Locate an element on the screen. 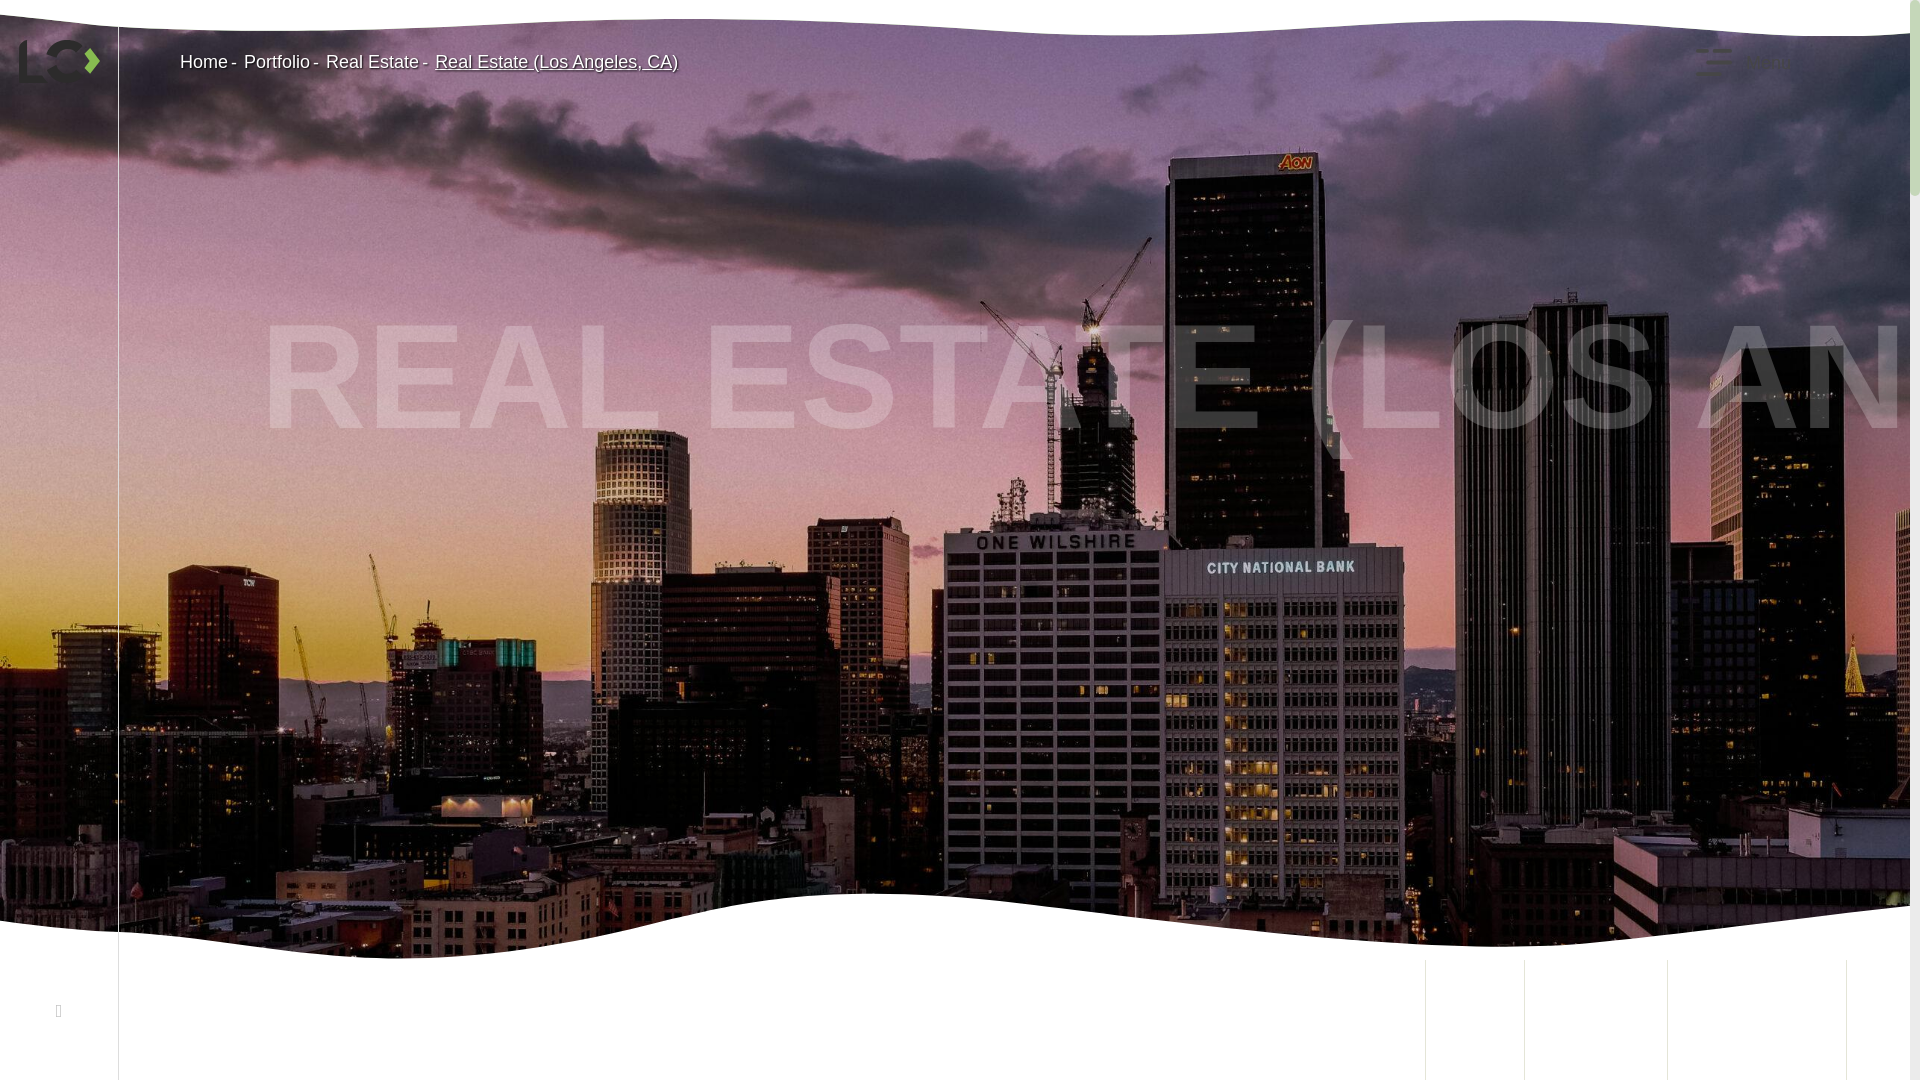  Go to Portfolio. is located at coordinates (276, 62).